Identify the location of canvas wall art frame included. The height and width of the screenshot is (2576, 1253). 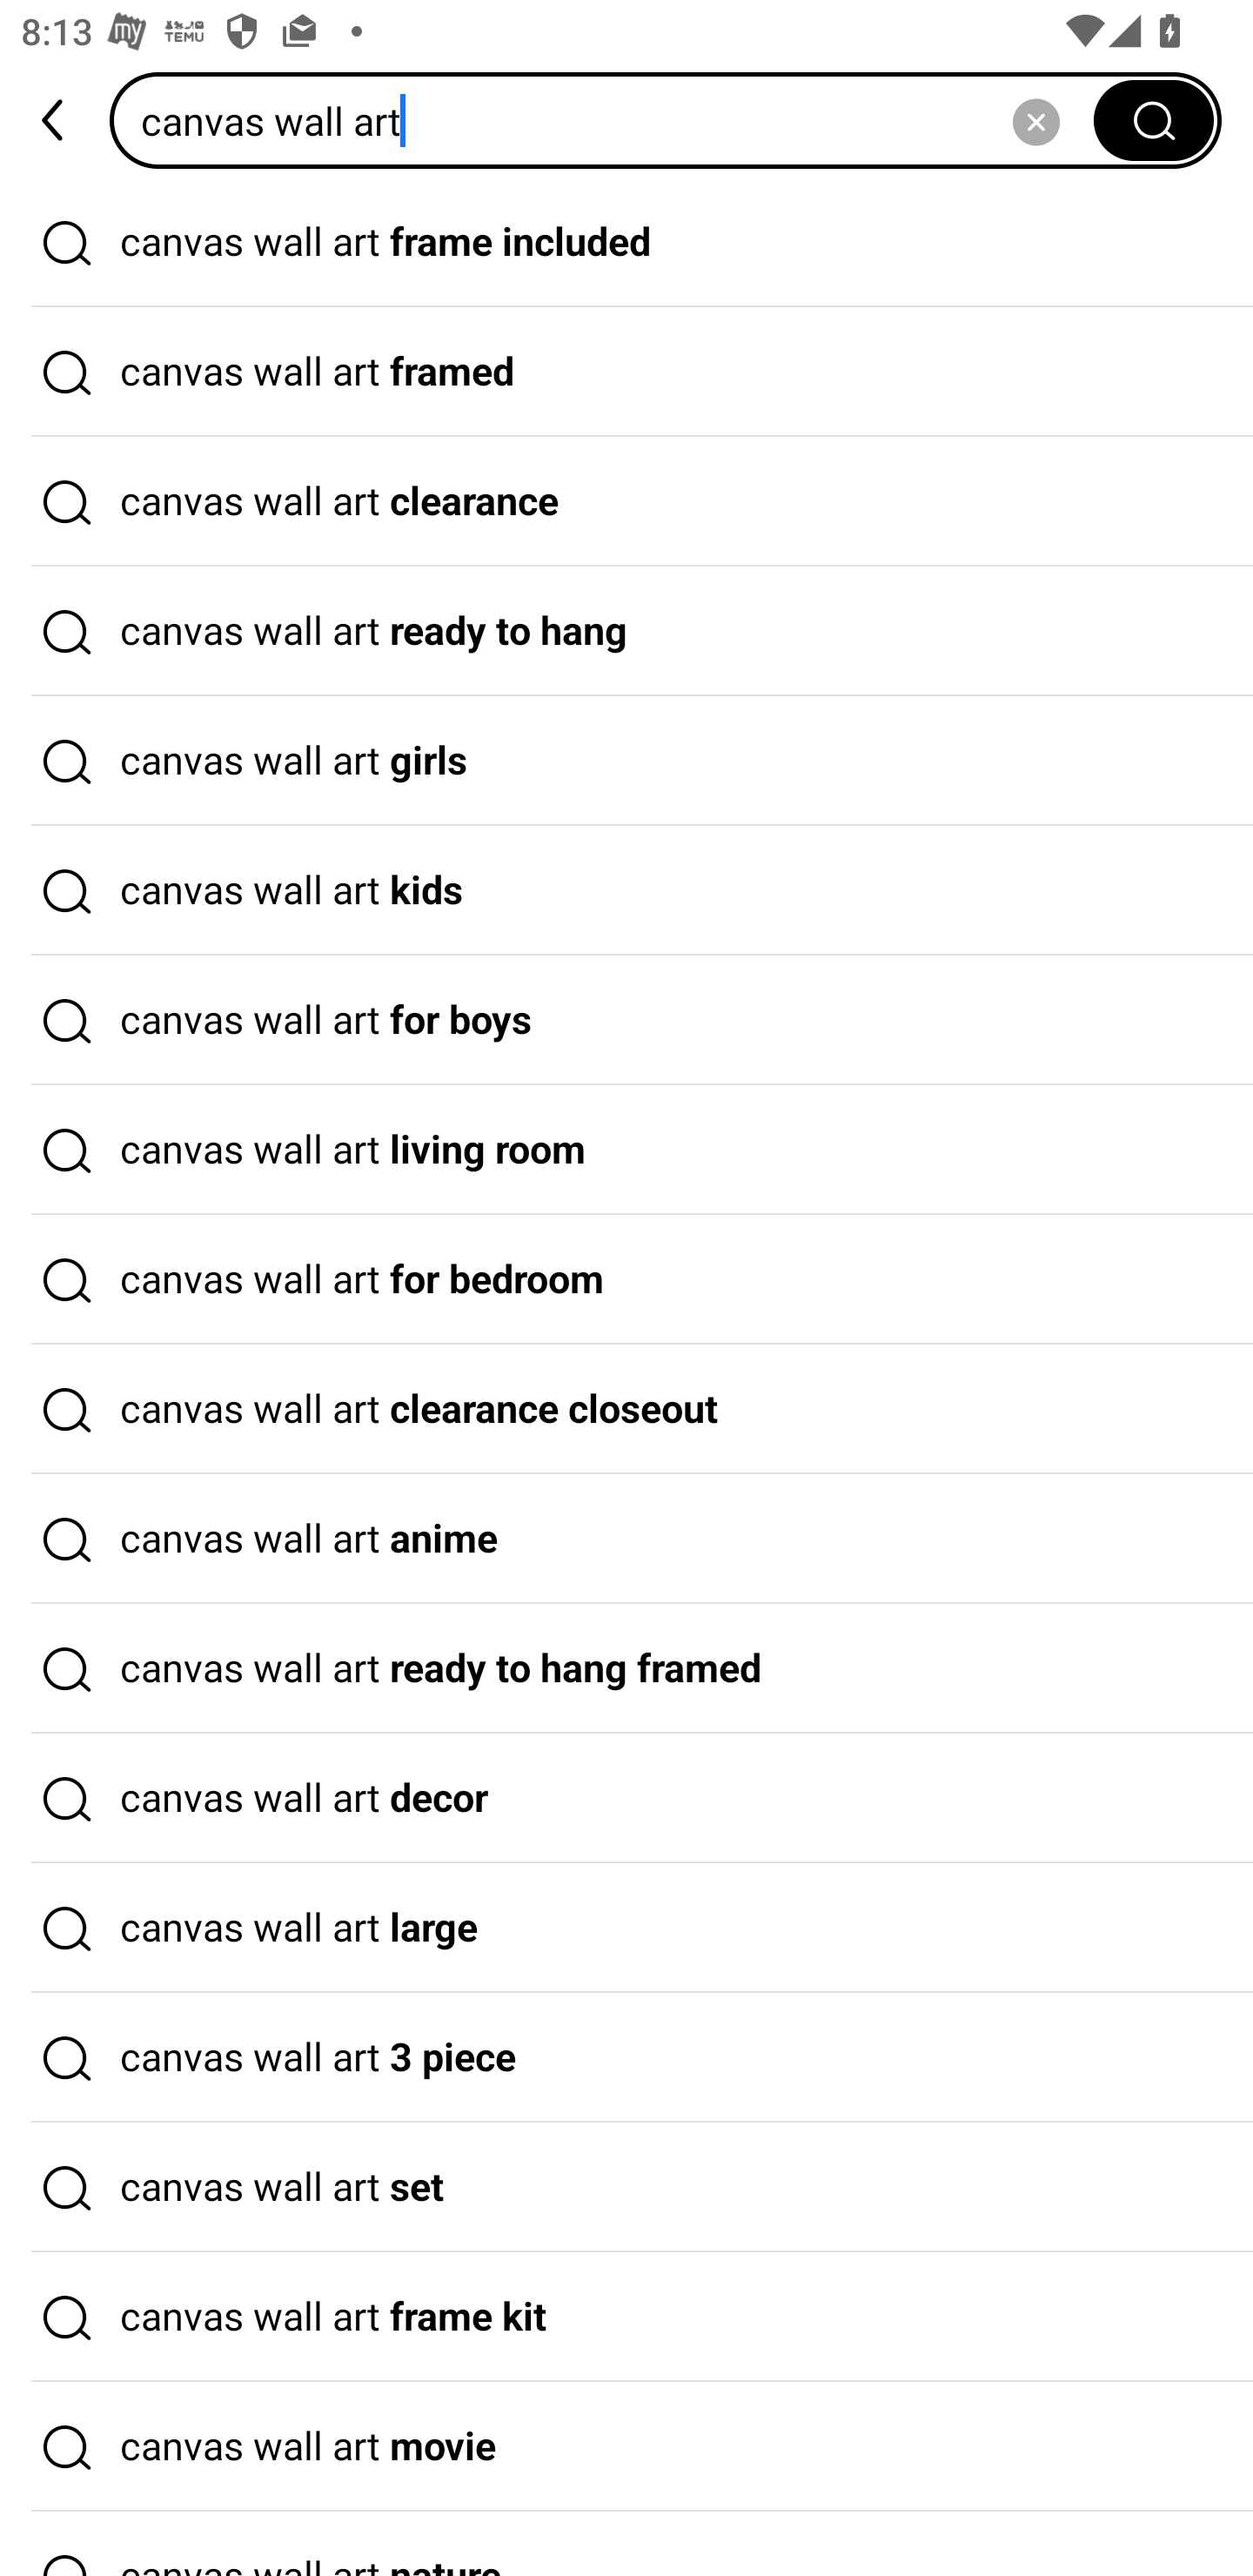
(626, 242).